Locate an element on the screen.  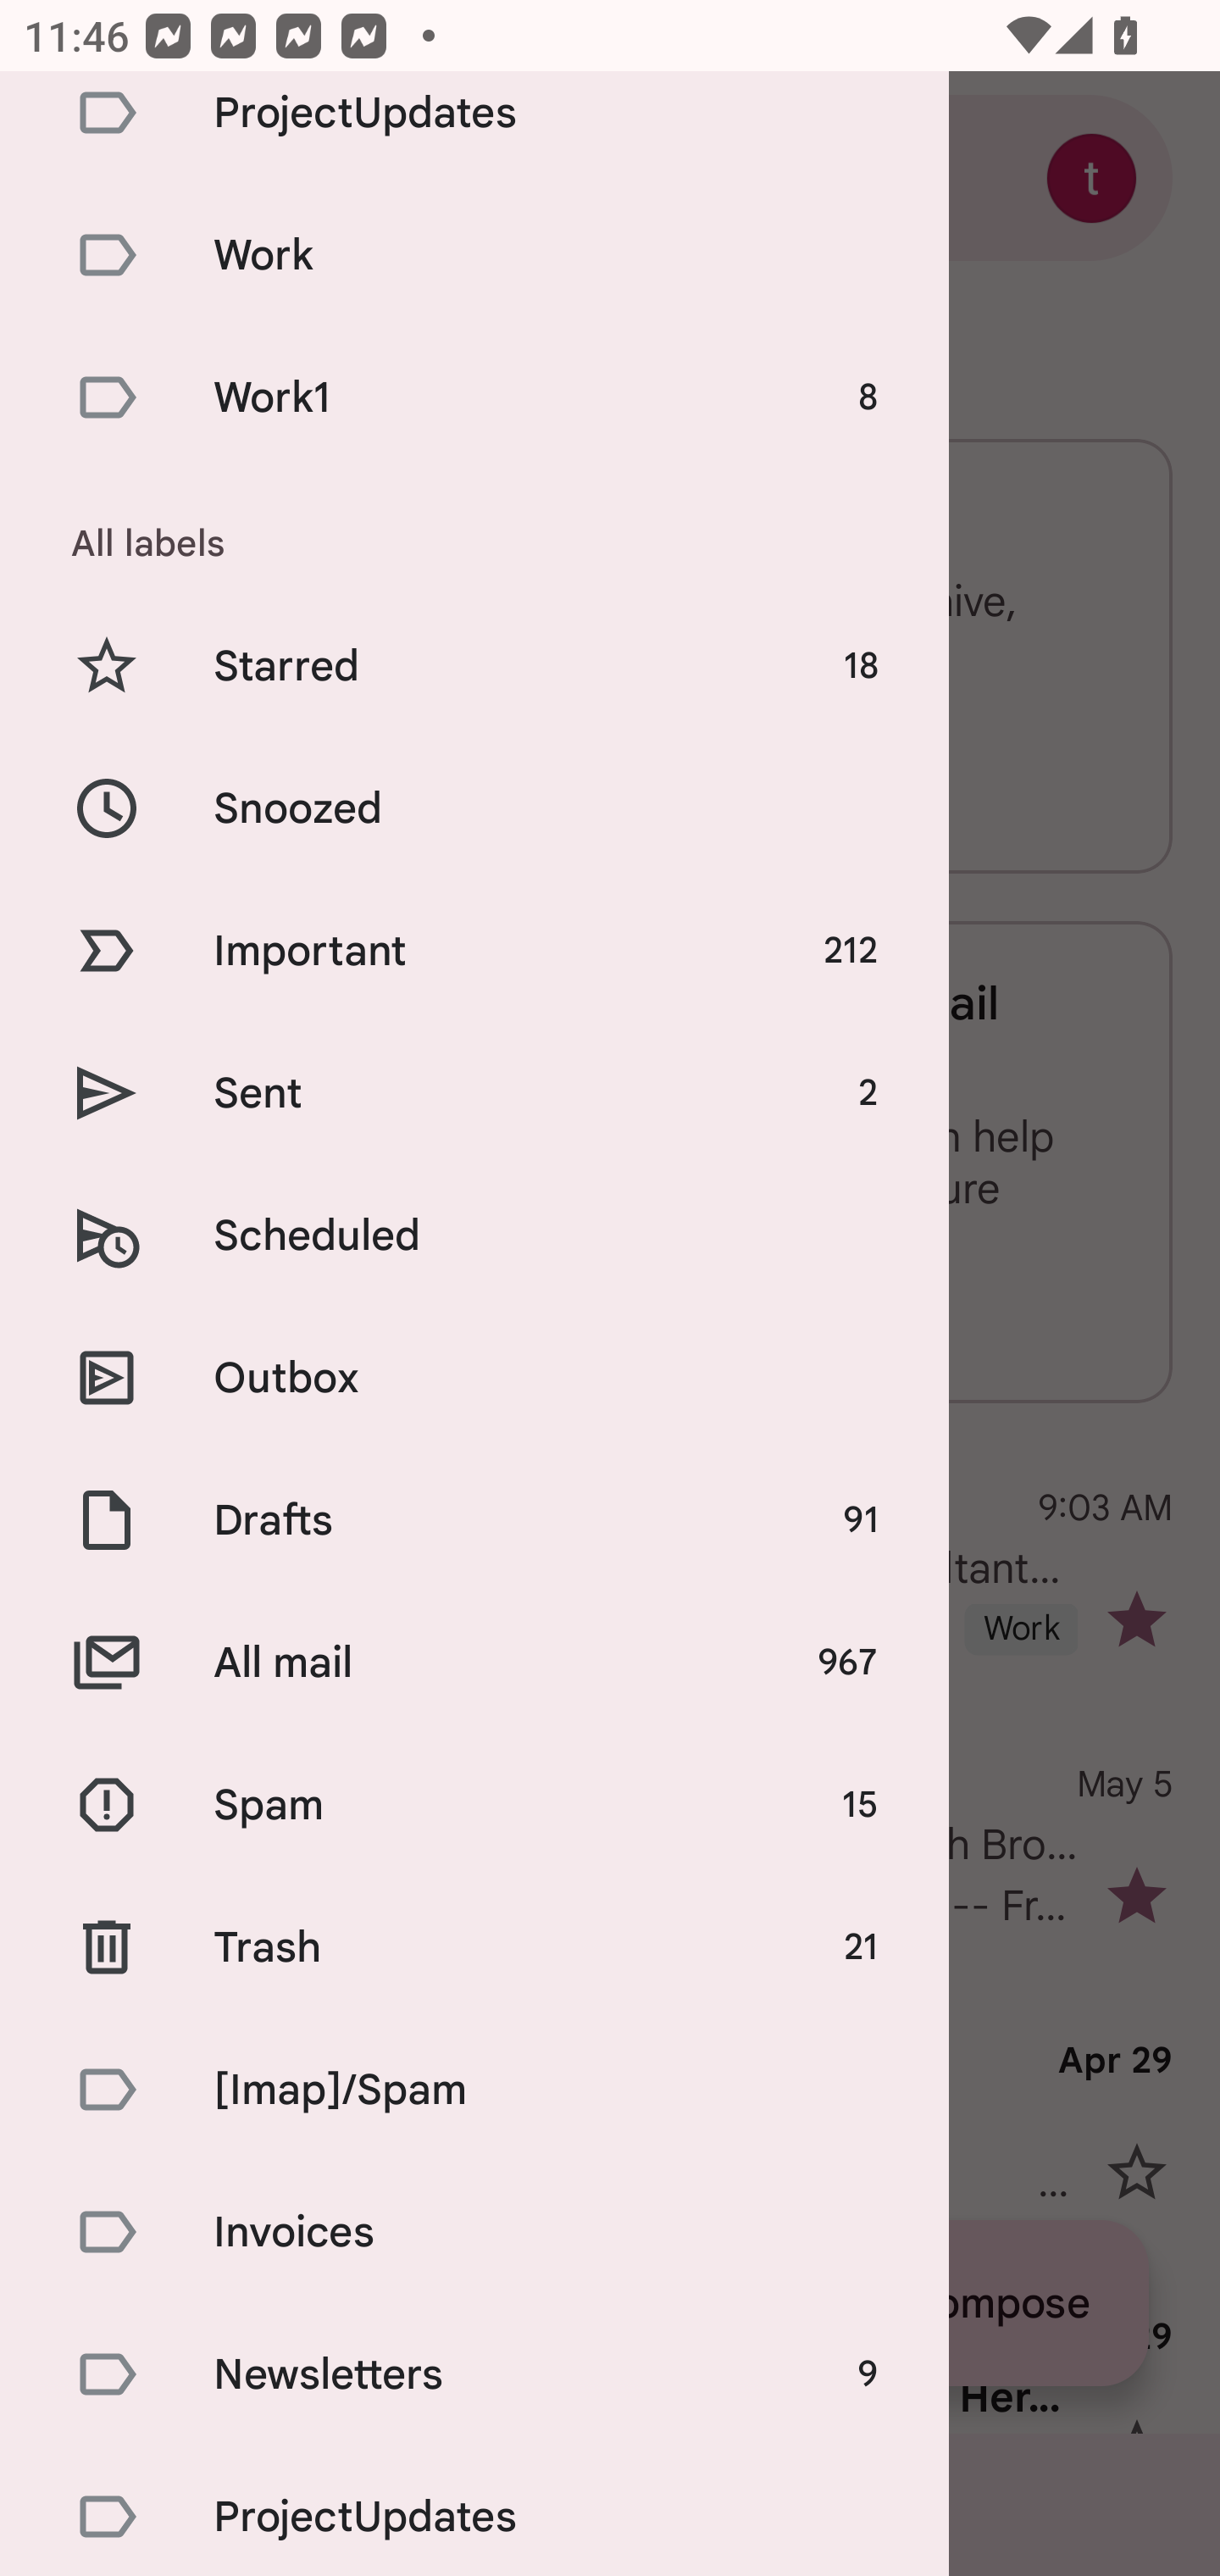
Important 212 is located at coordinates (474, 950).